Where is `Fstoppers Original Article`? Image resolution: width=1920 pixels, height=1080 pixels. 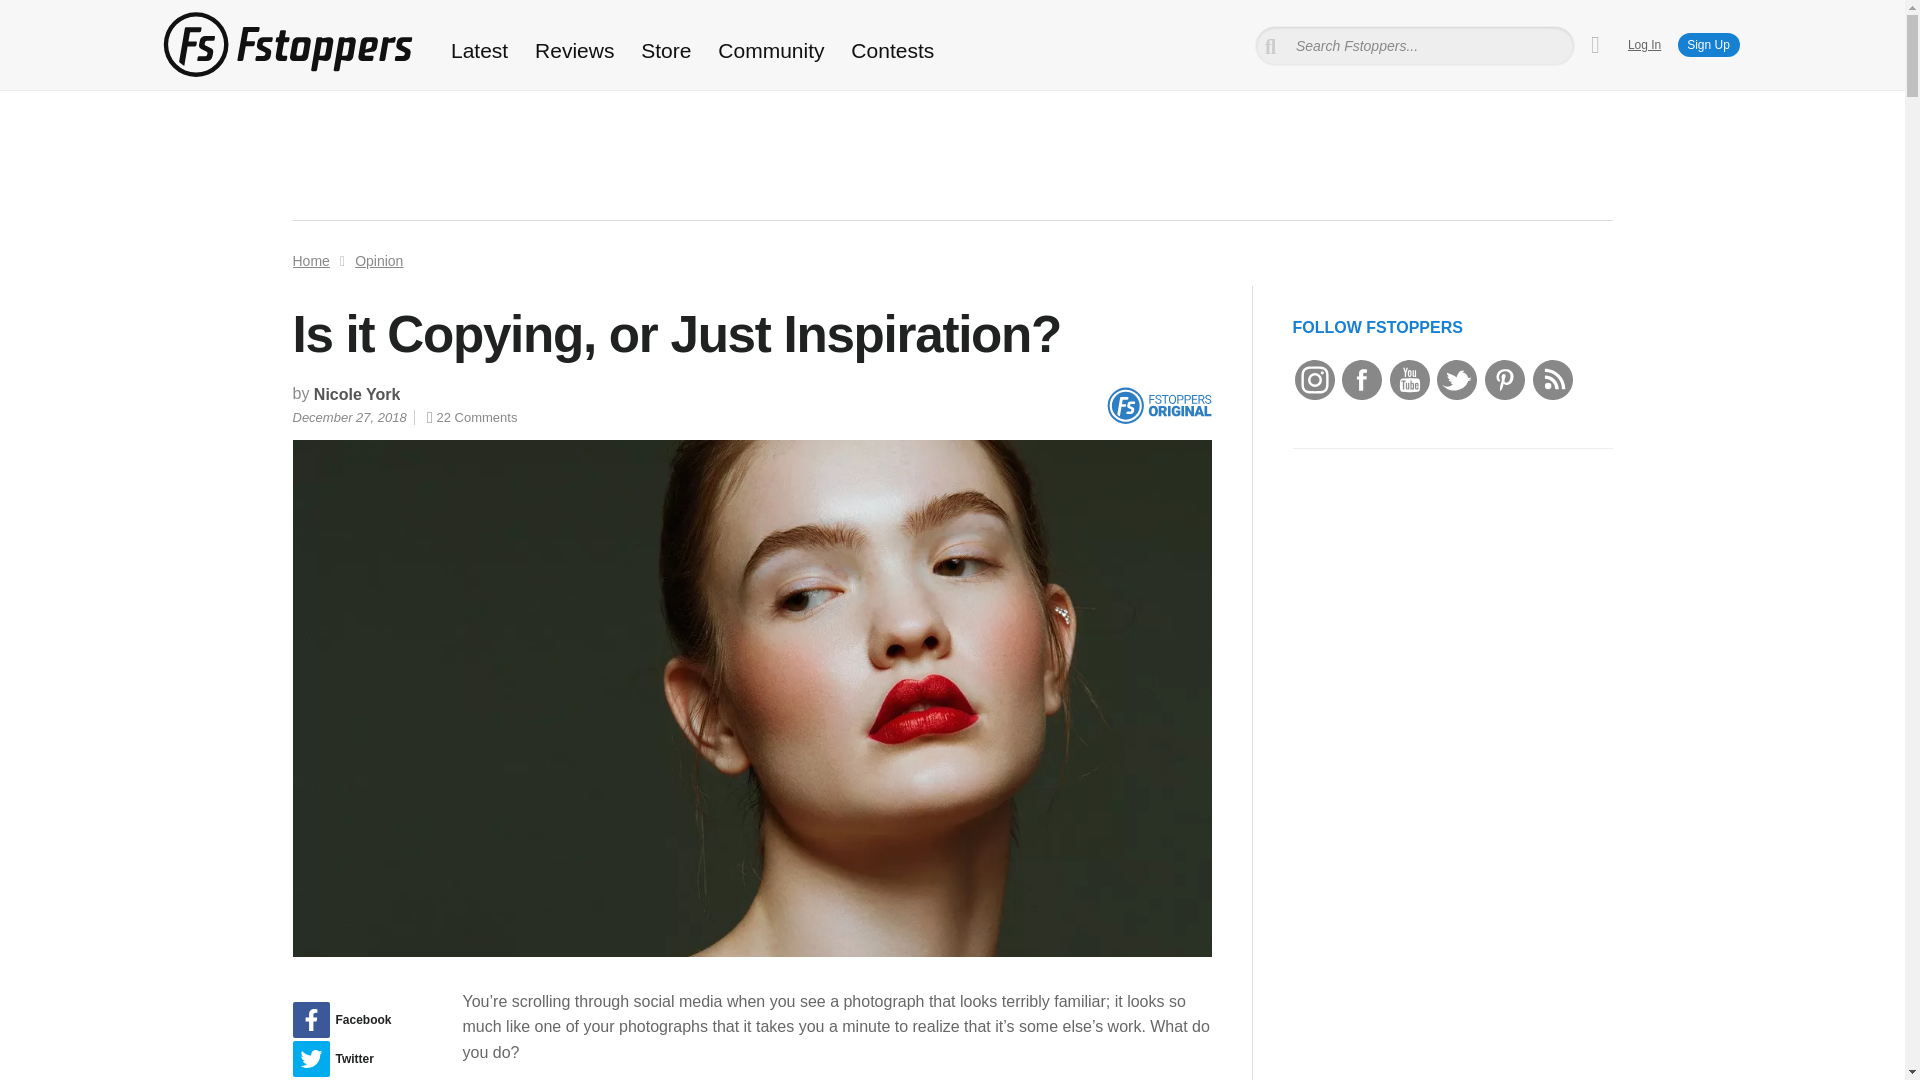 Fstoppers Original Article is located at coordinates (1158, 406).